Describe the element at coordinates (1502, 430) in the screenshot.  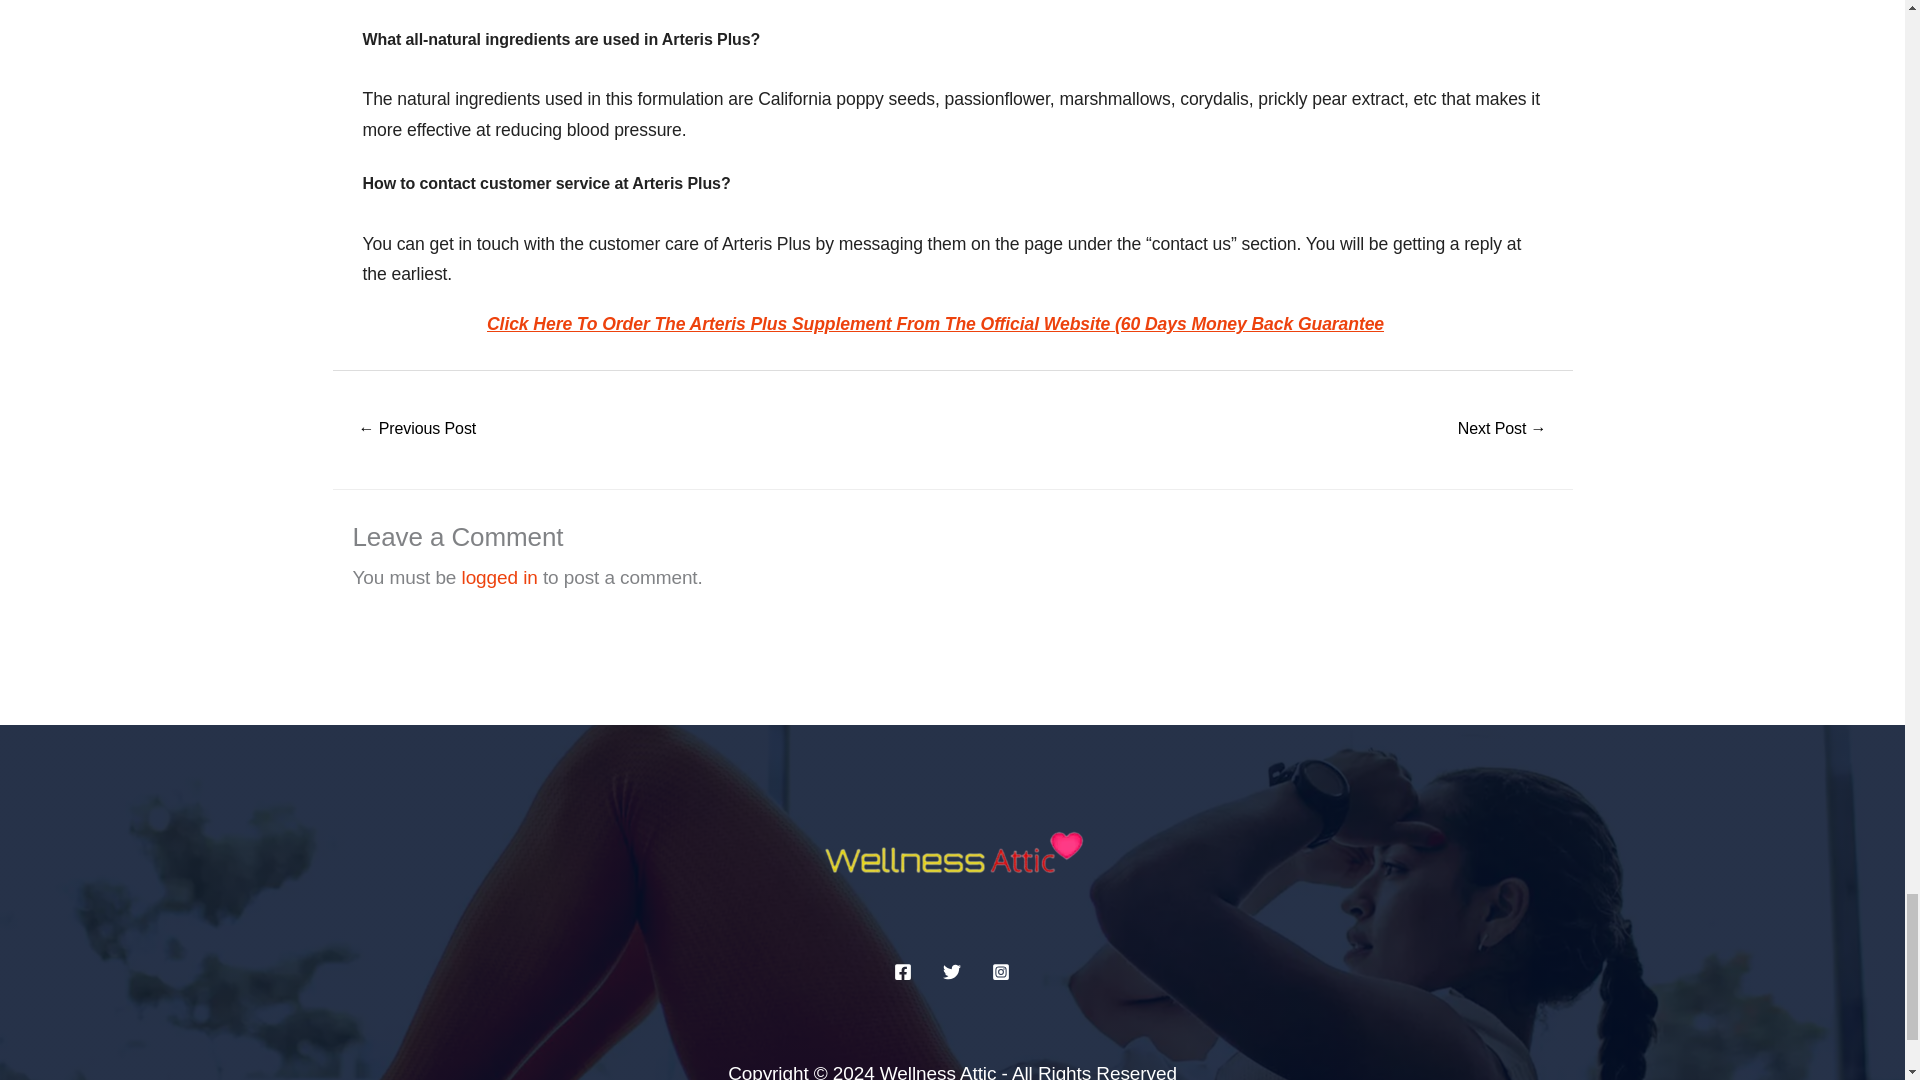
I see `Keto Advanced 1500 Reviews : Legit Product Or Not?` at that location.